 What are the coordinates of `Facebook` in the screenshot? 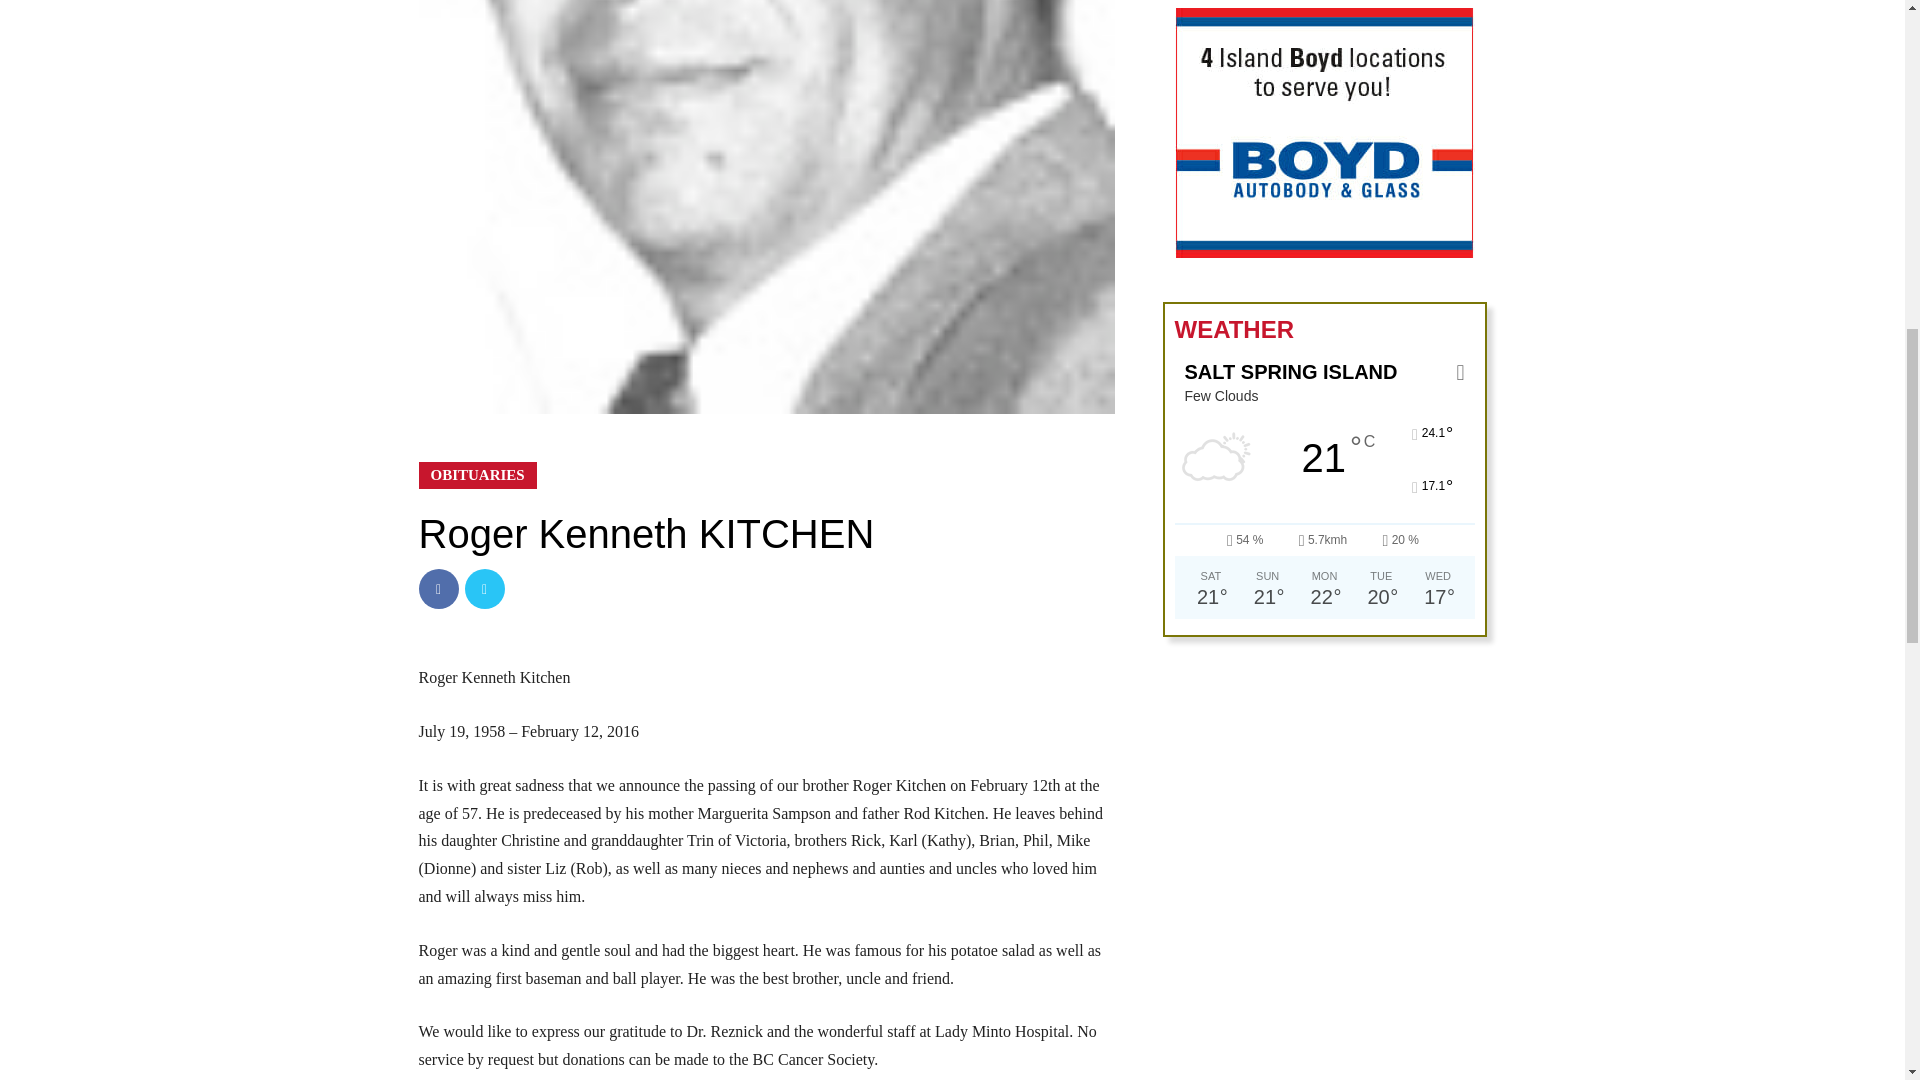 It's located at (438, 589).